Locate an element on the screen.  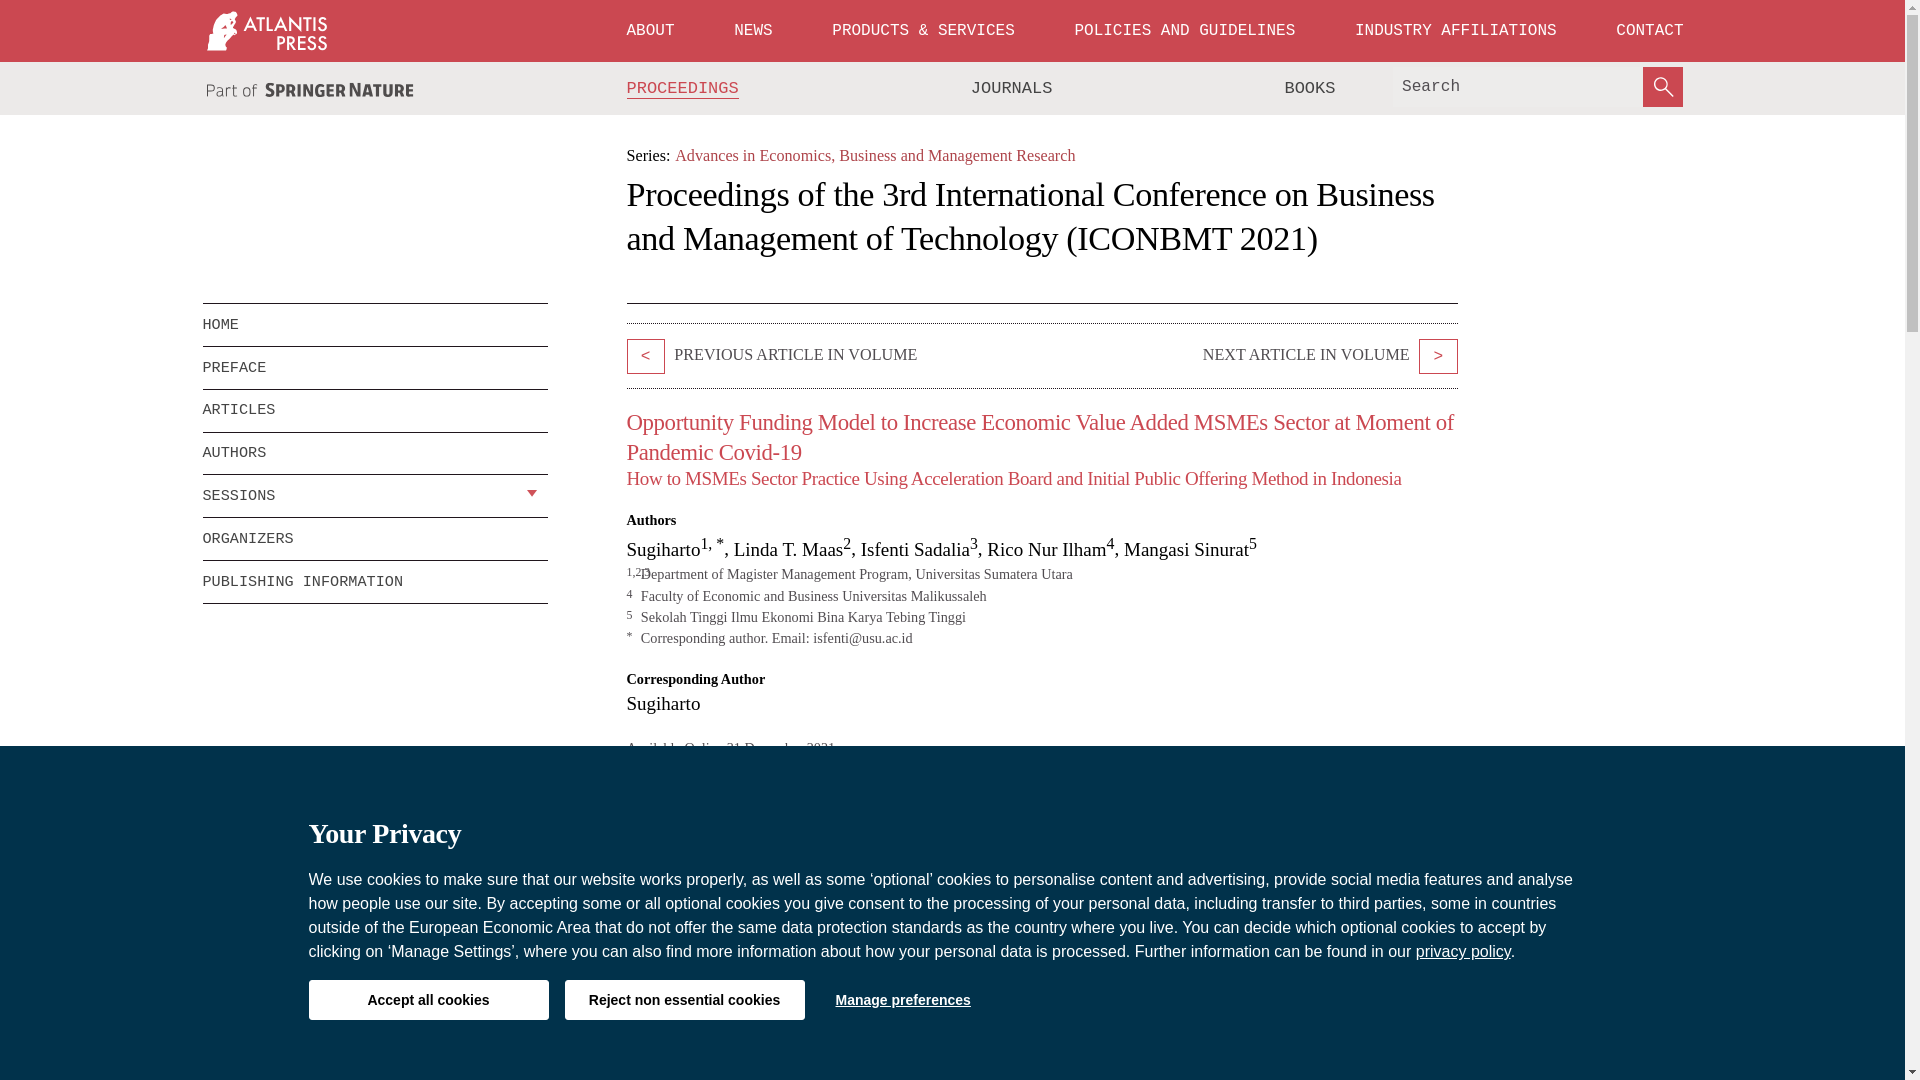
PROCEEDINGS is located at coordinates (683, 88).